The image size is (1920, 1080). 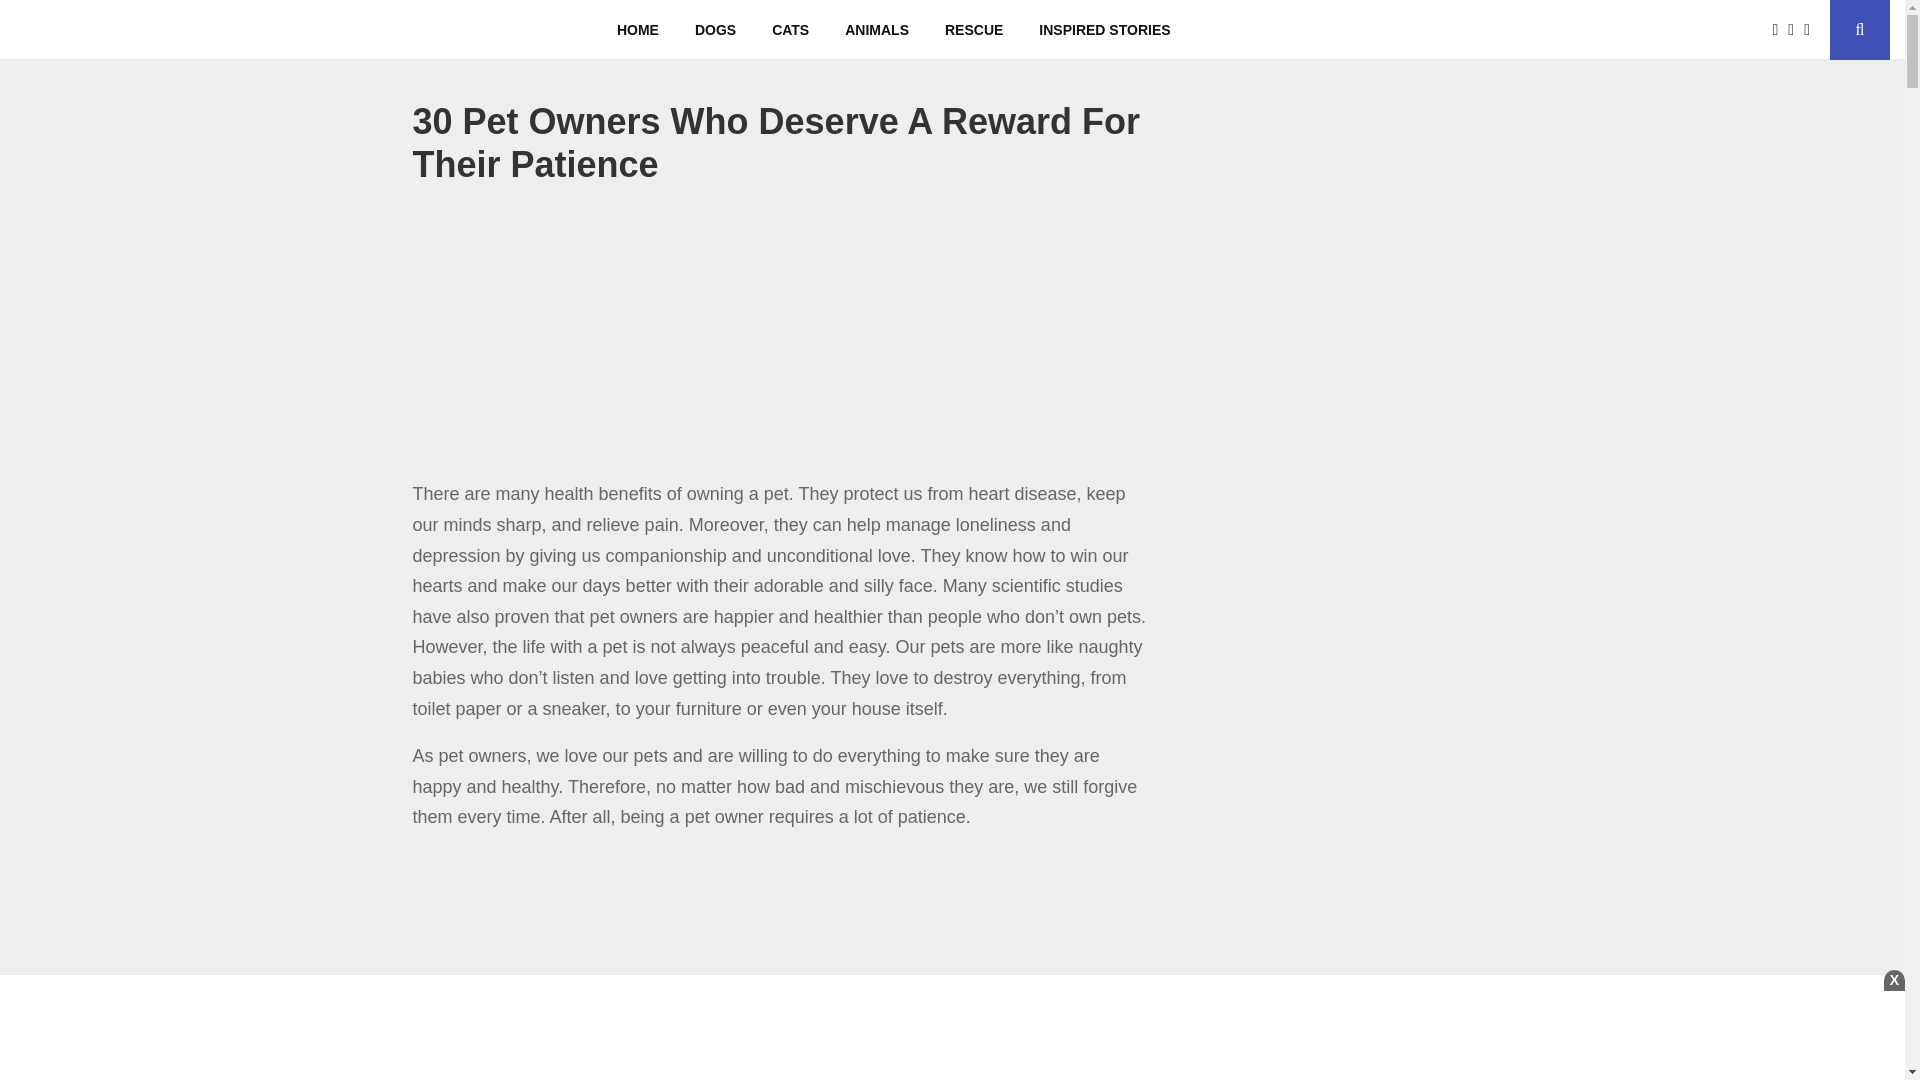 I want to click on RESCUE, so click(x=974, y=30).